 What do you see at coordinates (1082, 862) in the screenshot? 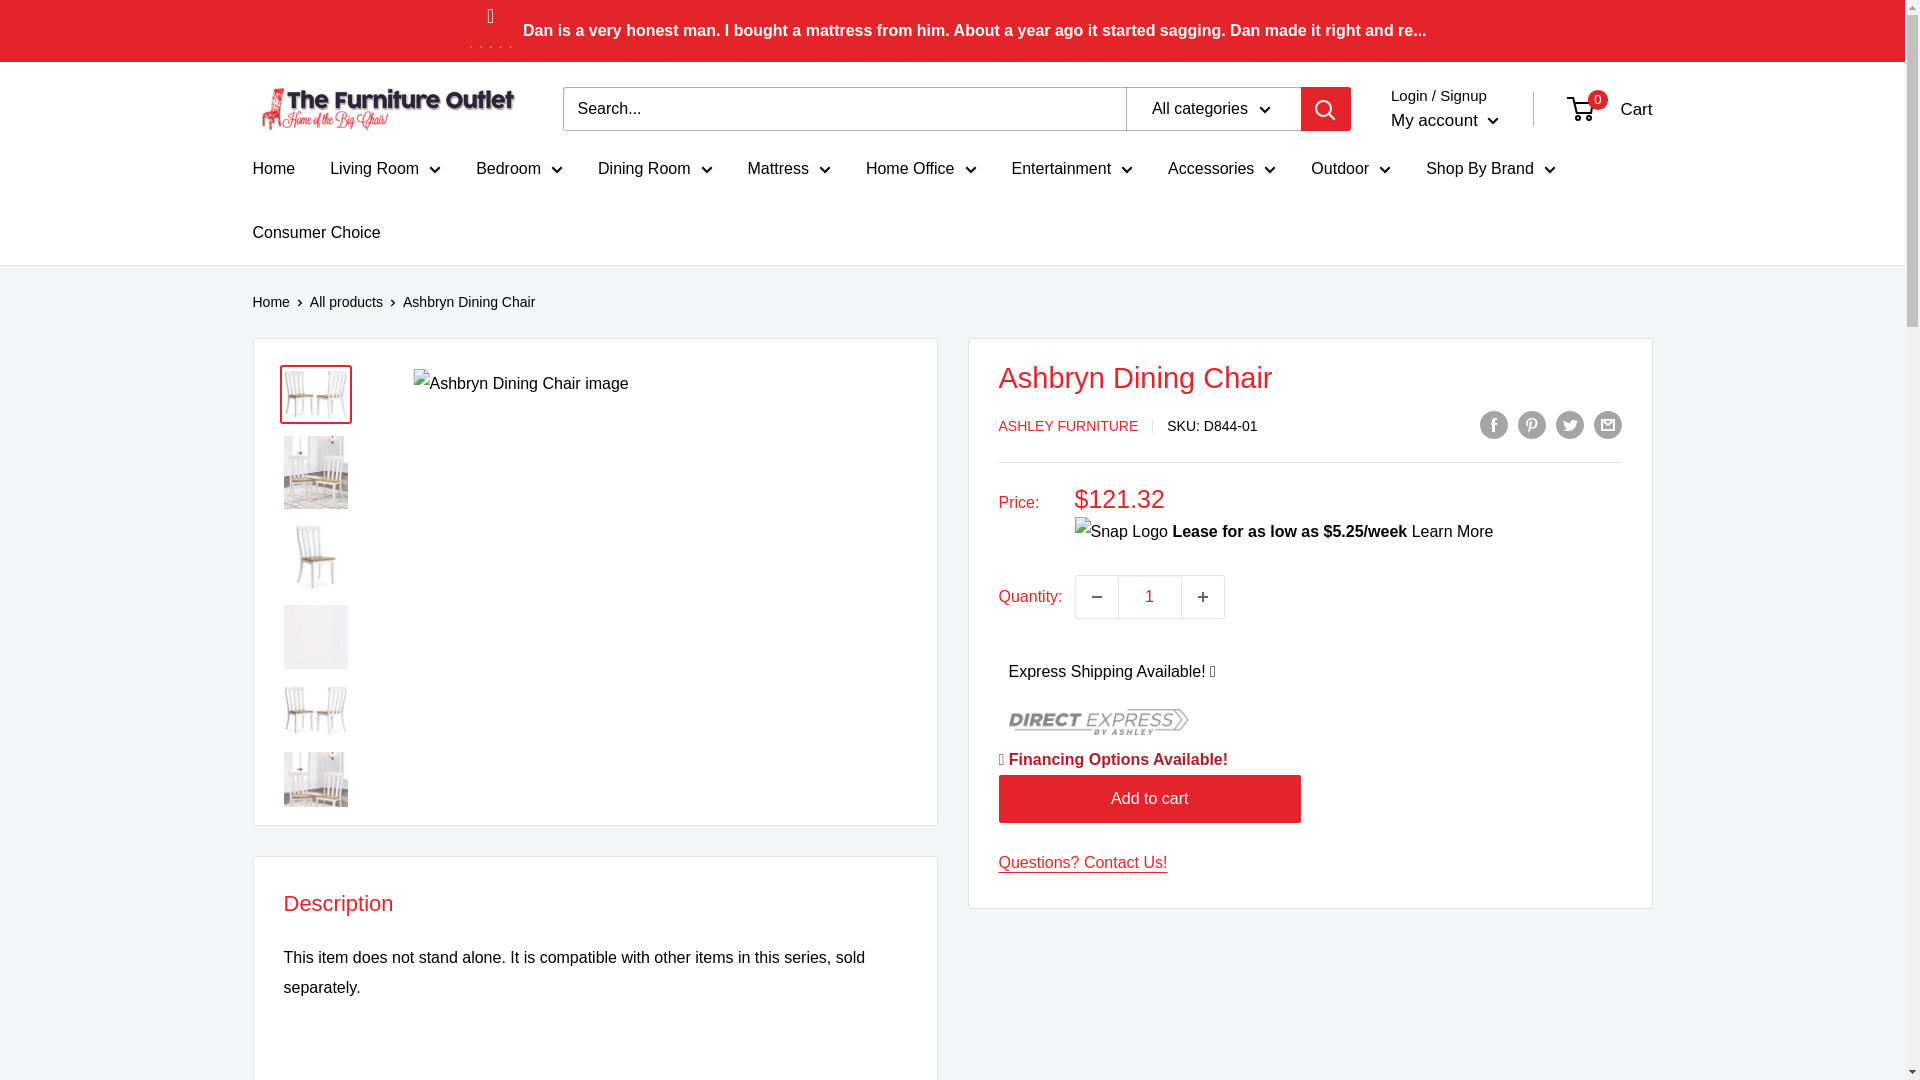
I see `Contact Us` at bounding box center [1082, 862].